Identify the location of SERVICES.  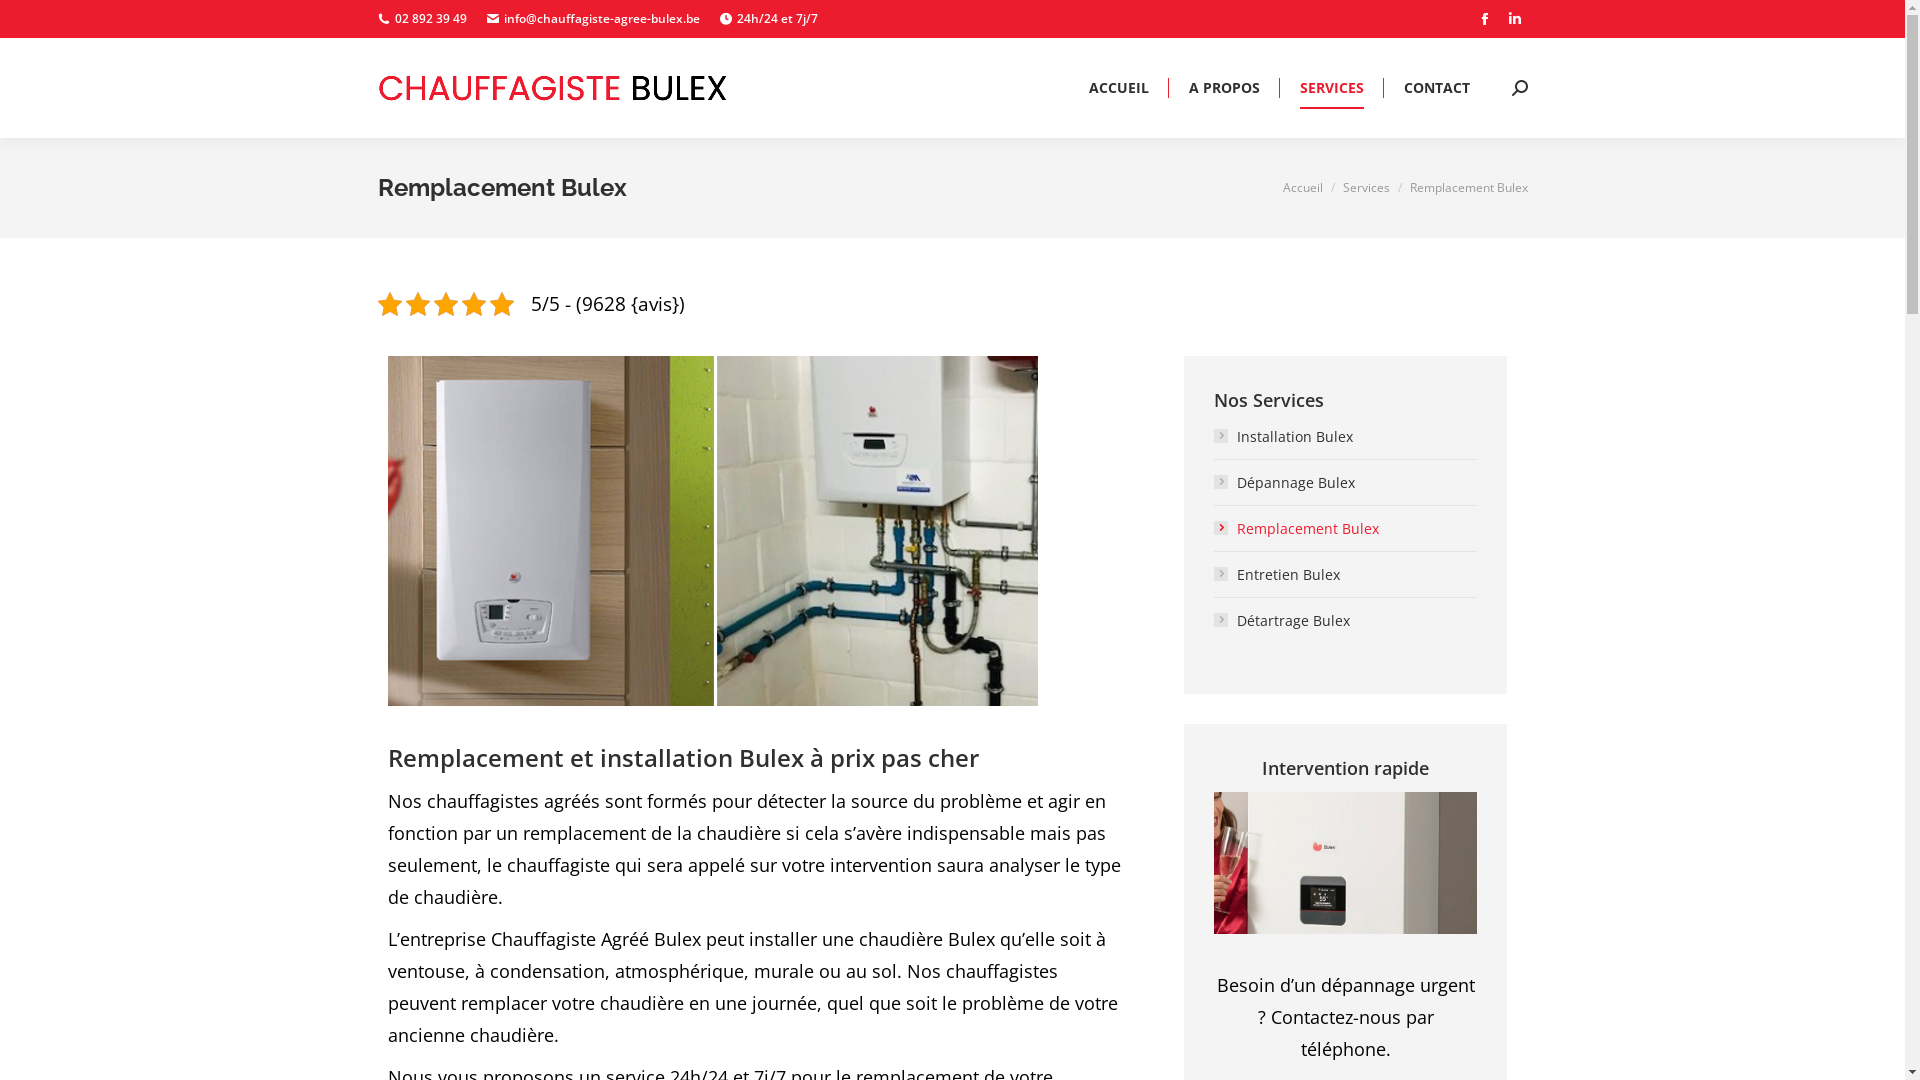
(1331, 88).